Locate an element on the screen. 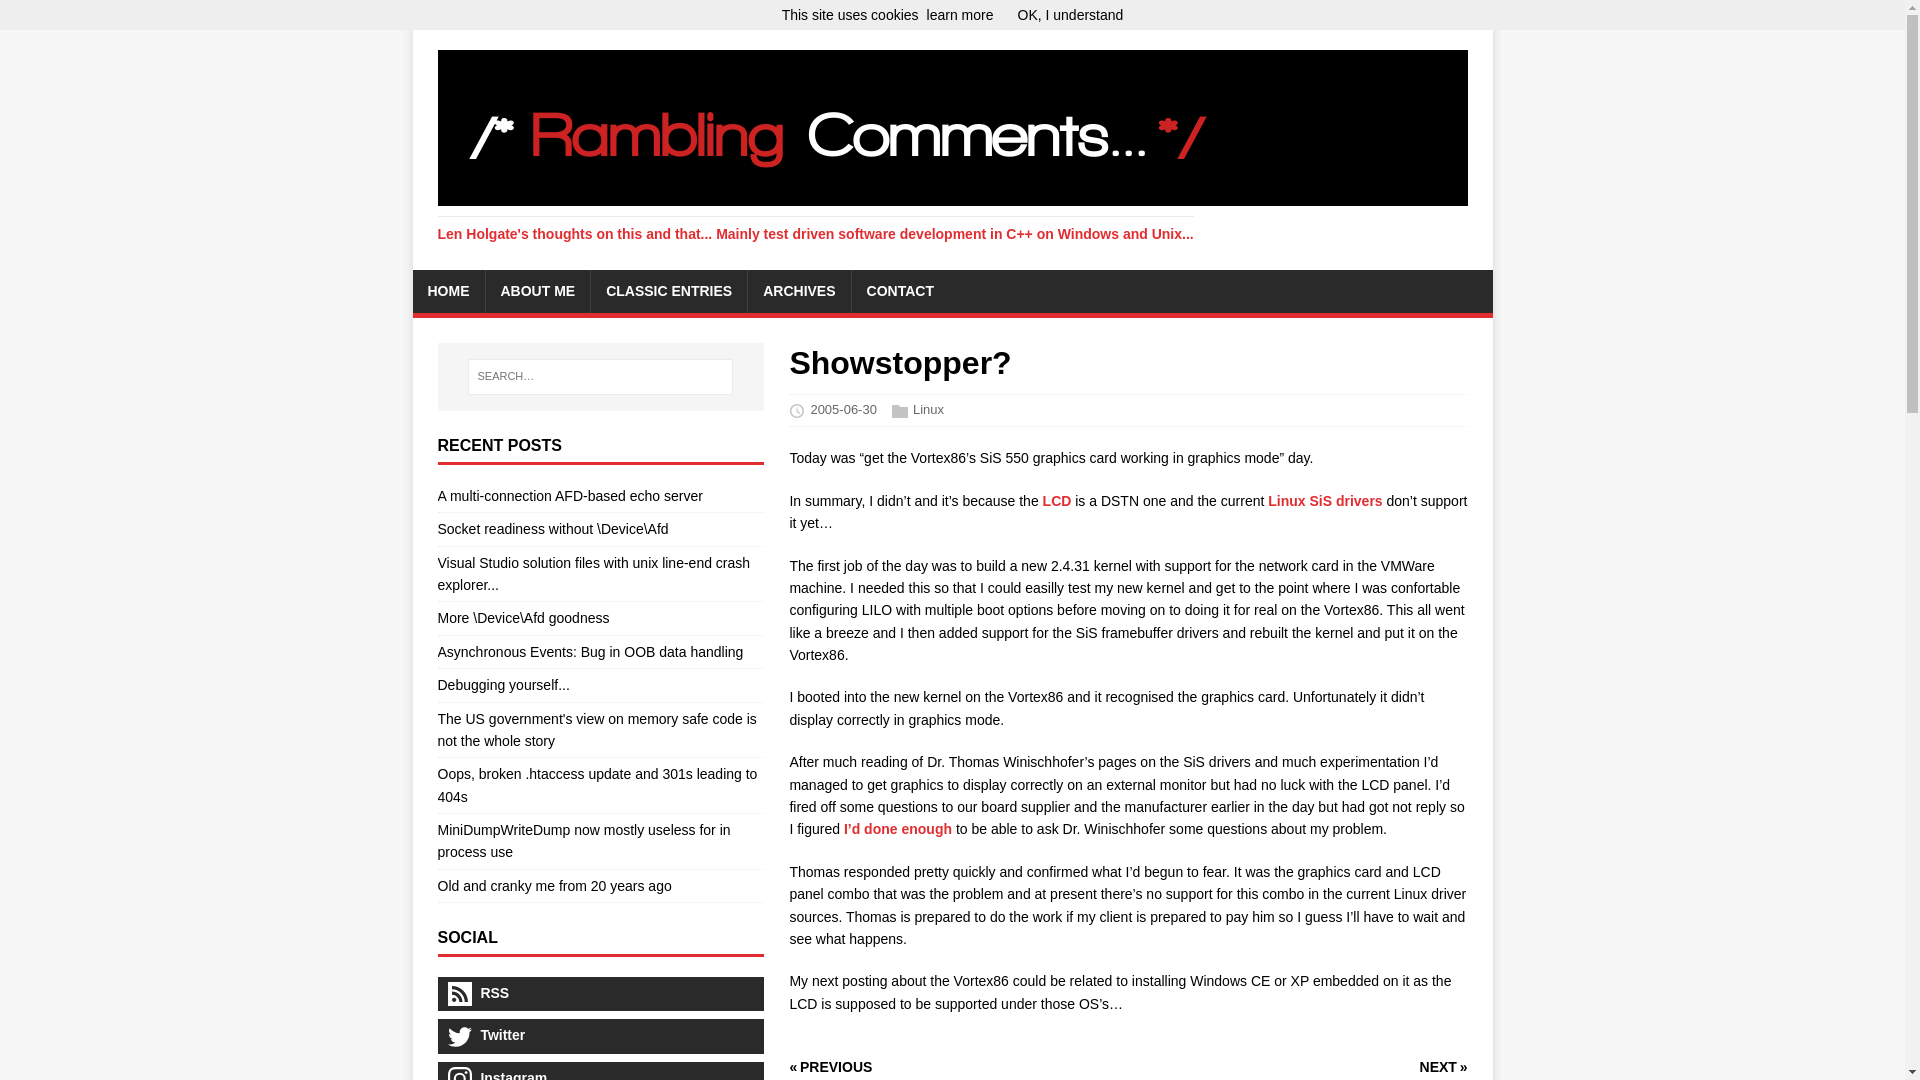 The image size is (1920, 1080). Debugging yourself... is located at coordinates (504, 685).